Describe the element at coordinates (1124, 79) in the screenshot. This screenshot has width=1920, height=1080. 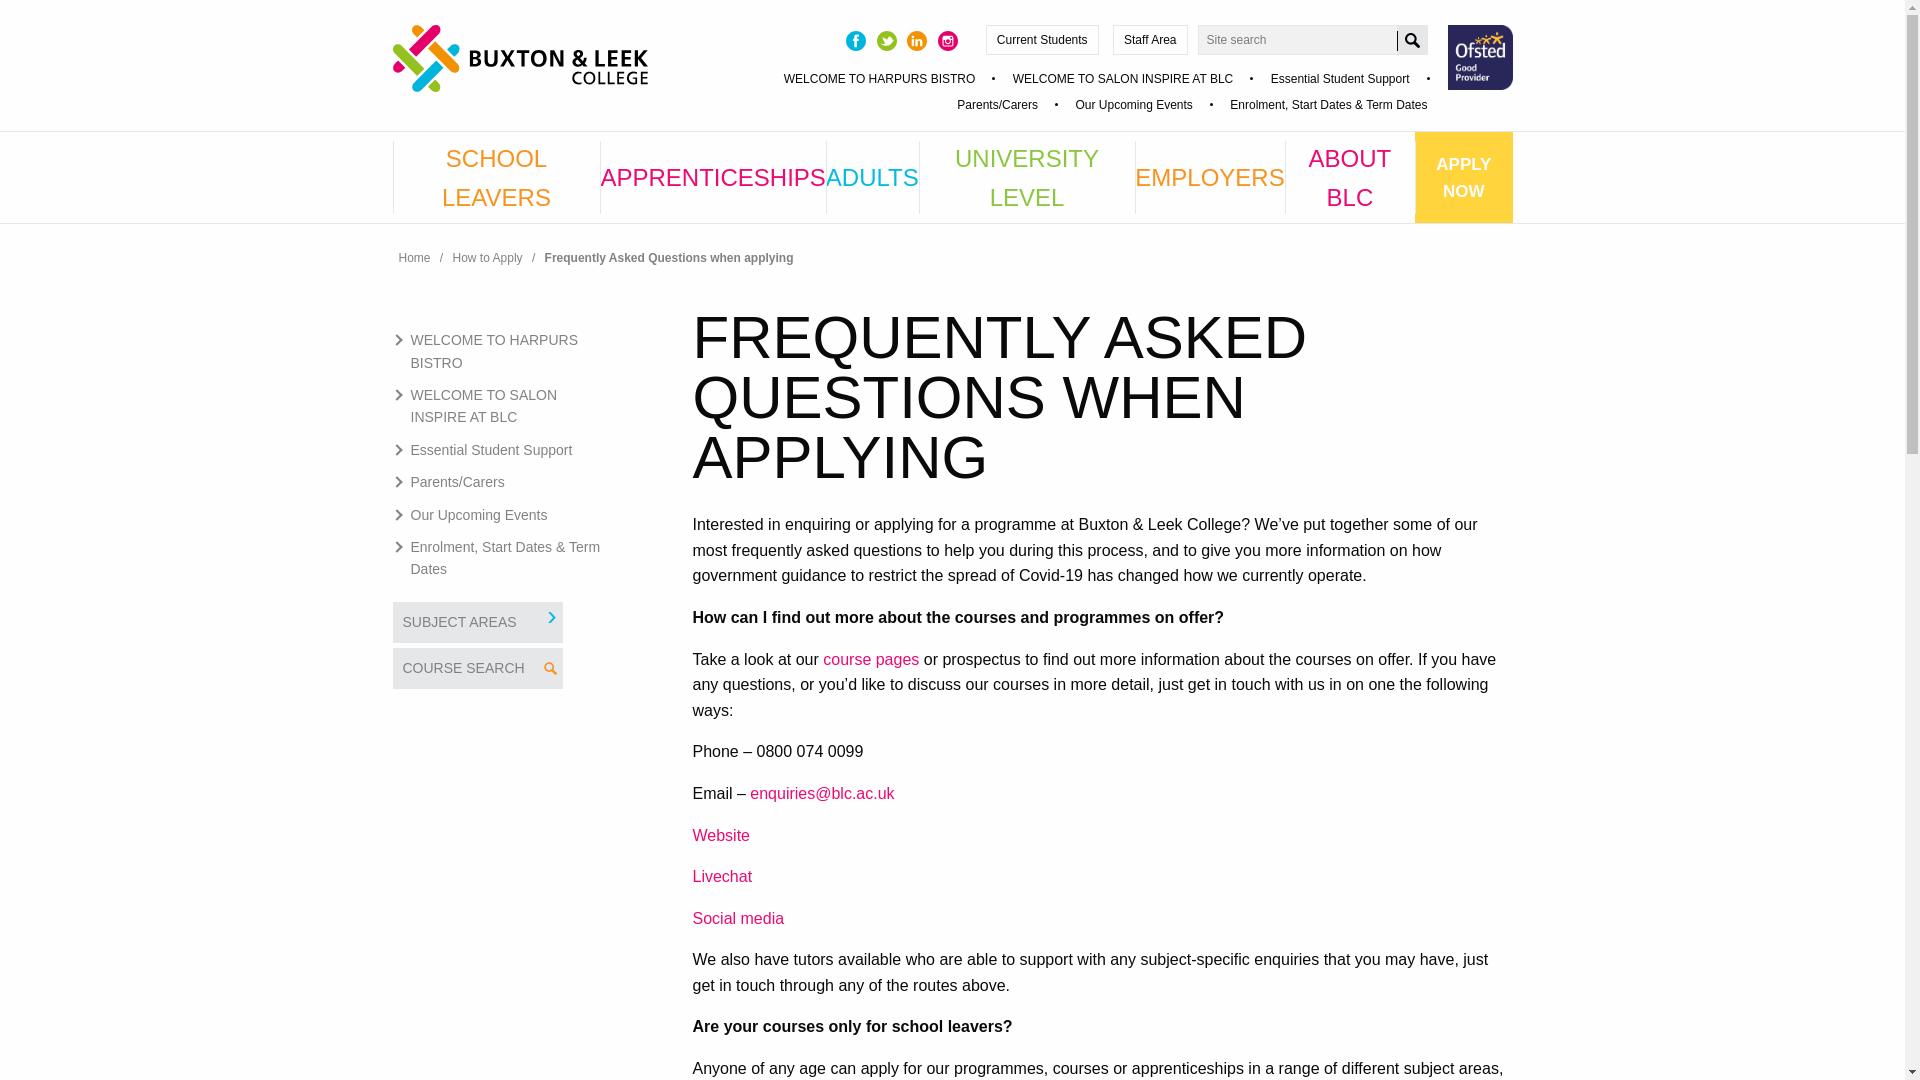
I see `WELCOME TO SALON INSPIRE AT BLC` at that location.